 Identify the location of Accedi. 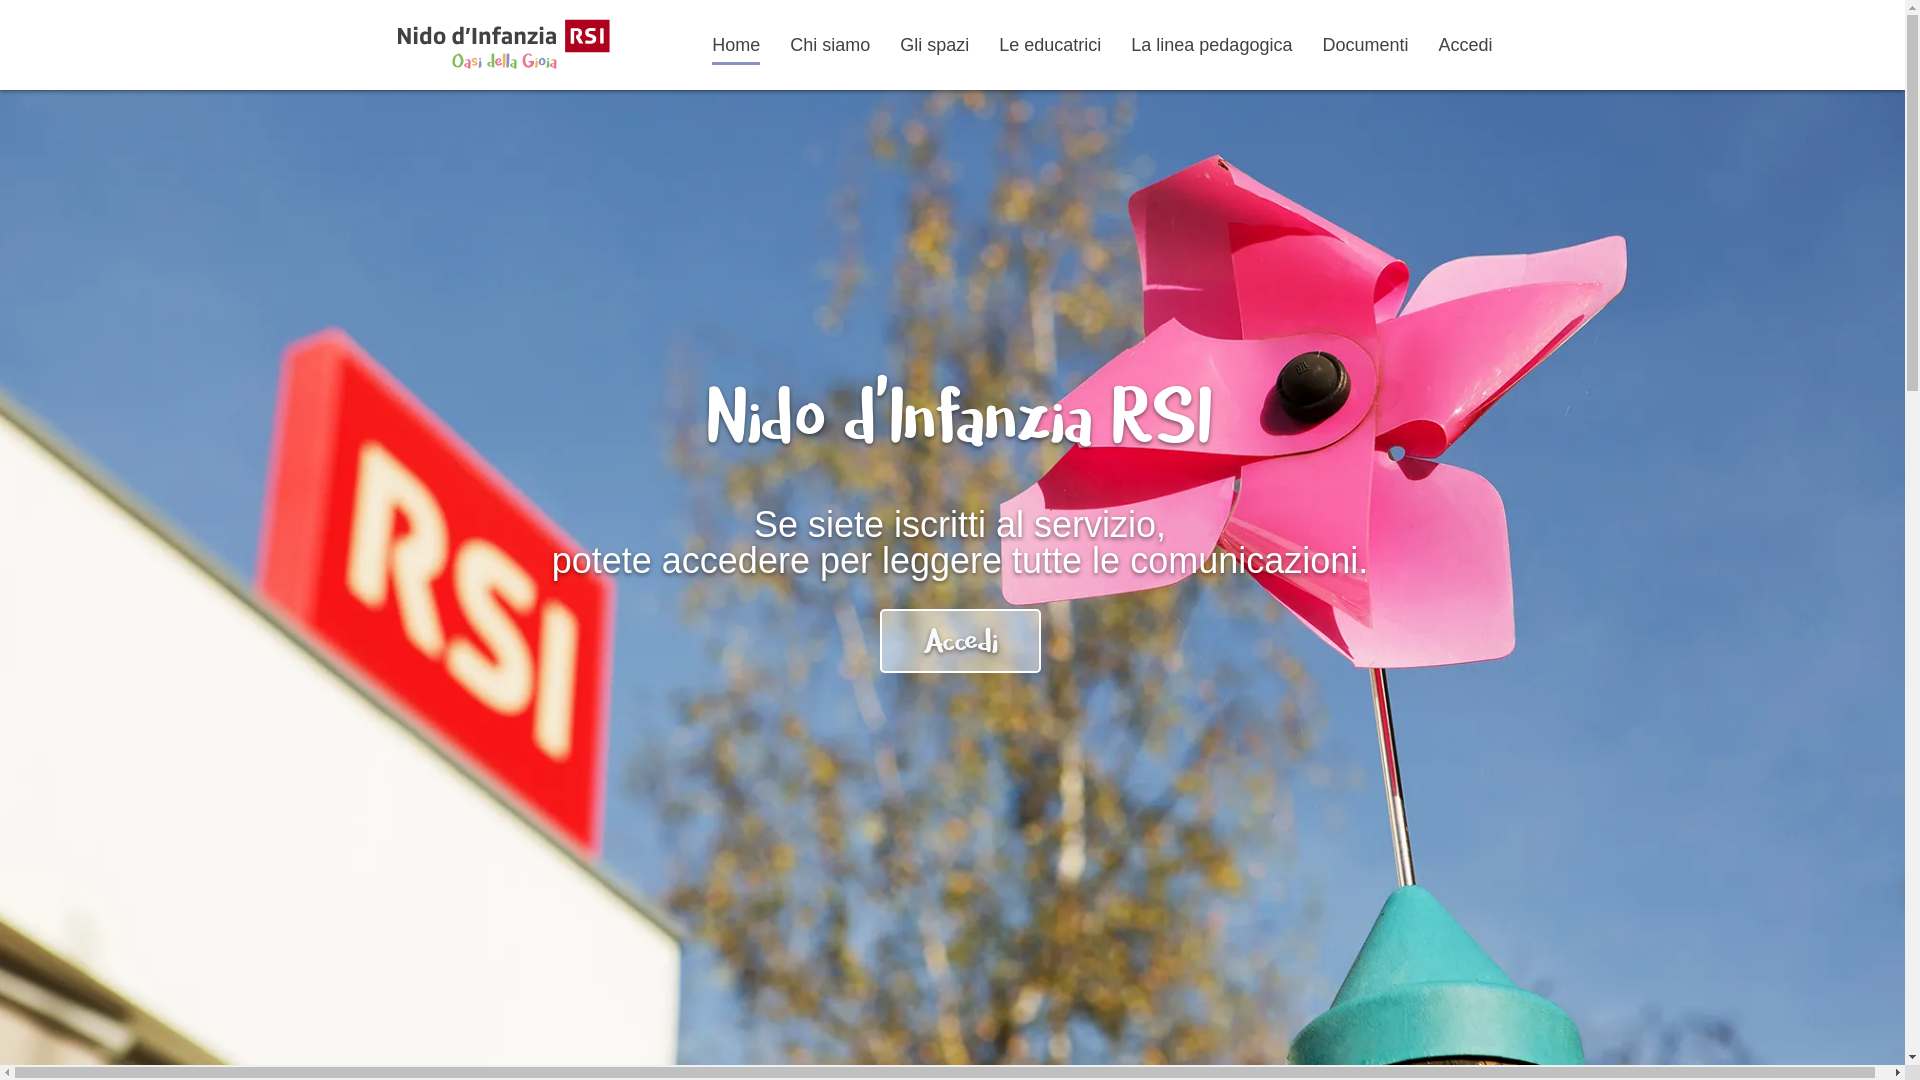
(960, 641).